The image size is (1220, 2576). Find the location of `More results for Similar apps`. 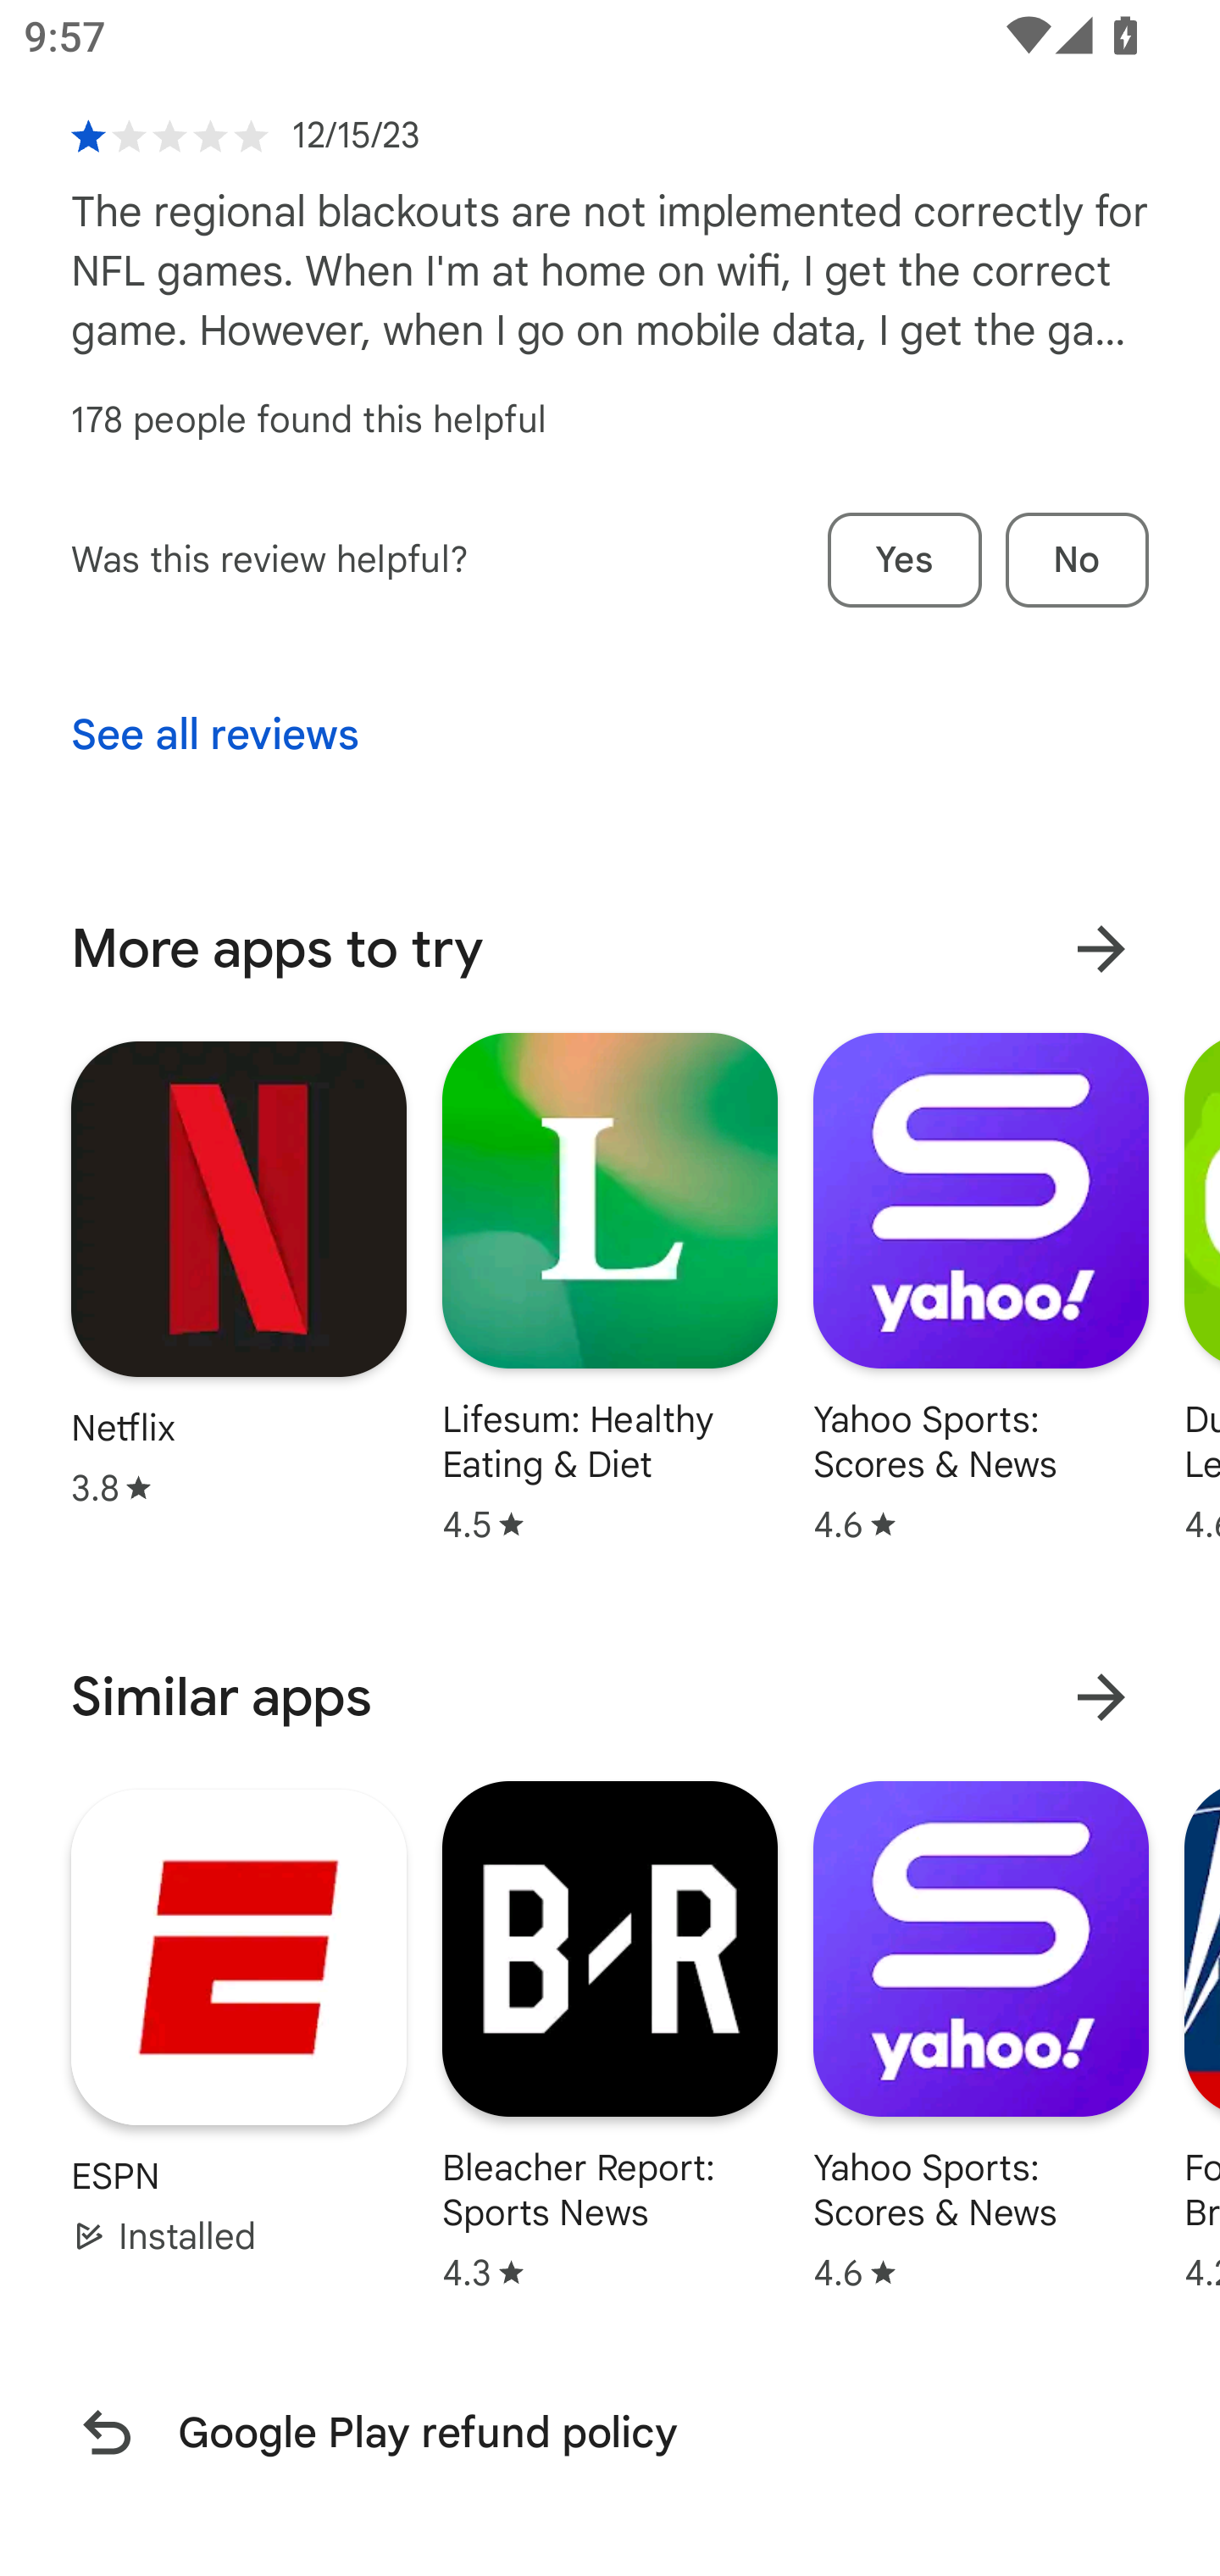

More results for Similar apps is located at coordinates (1101, 1697).